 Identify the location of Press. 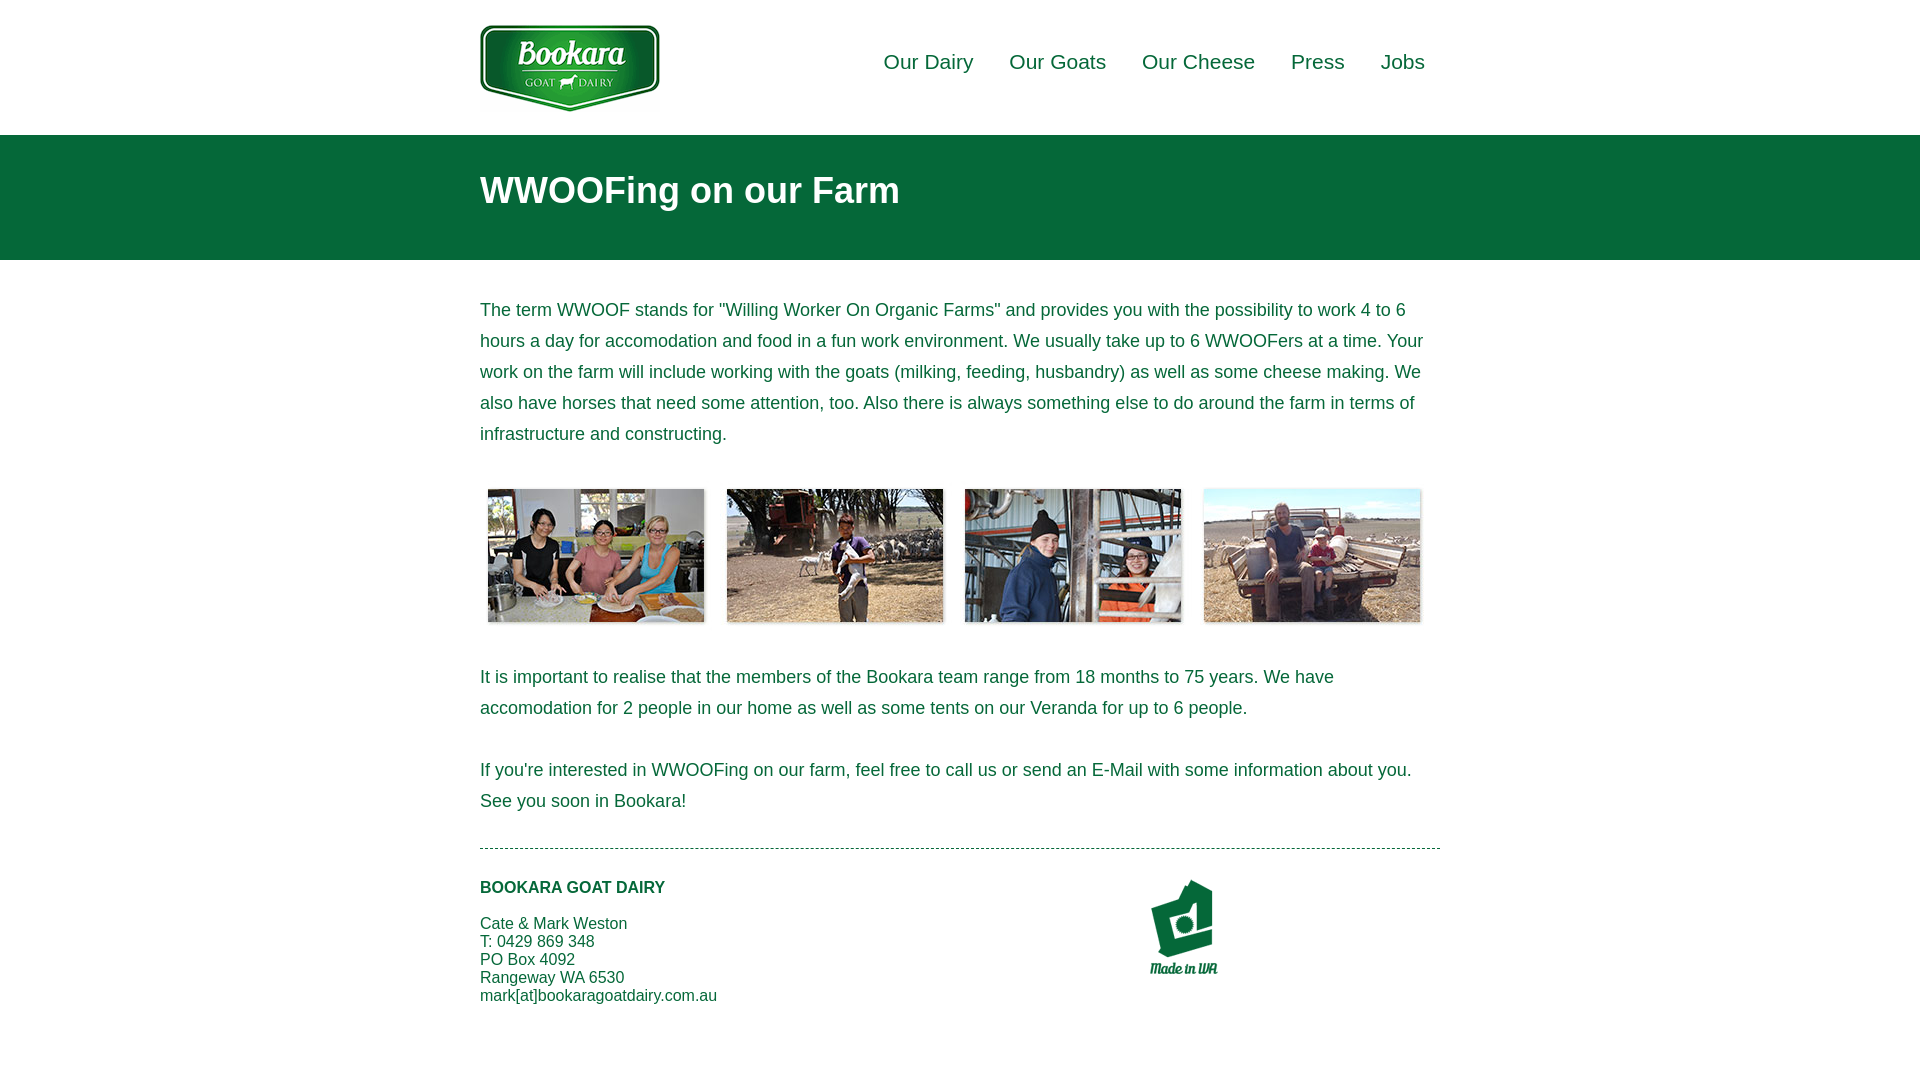
(1318, 60).